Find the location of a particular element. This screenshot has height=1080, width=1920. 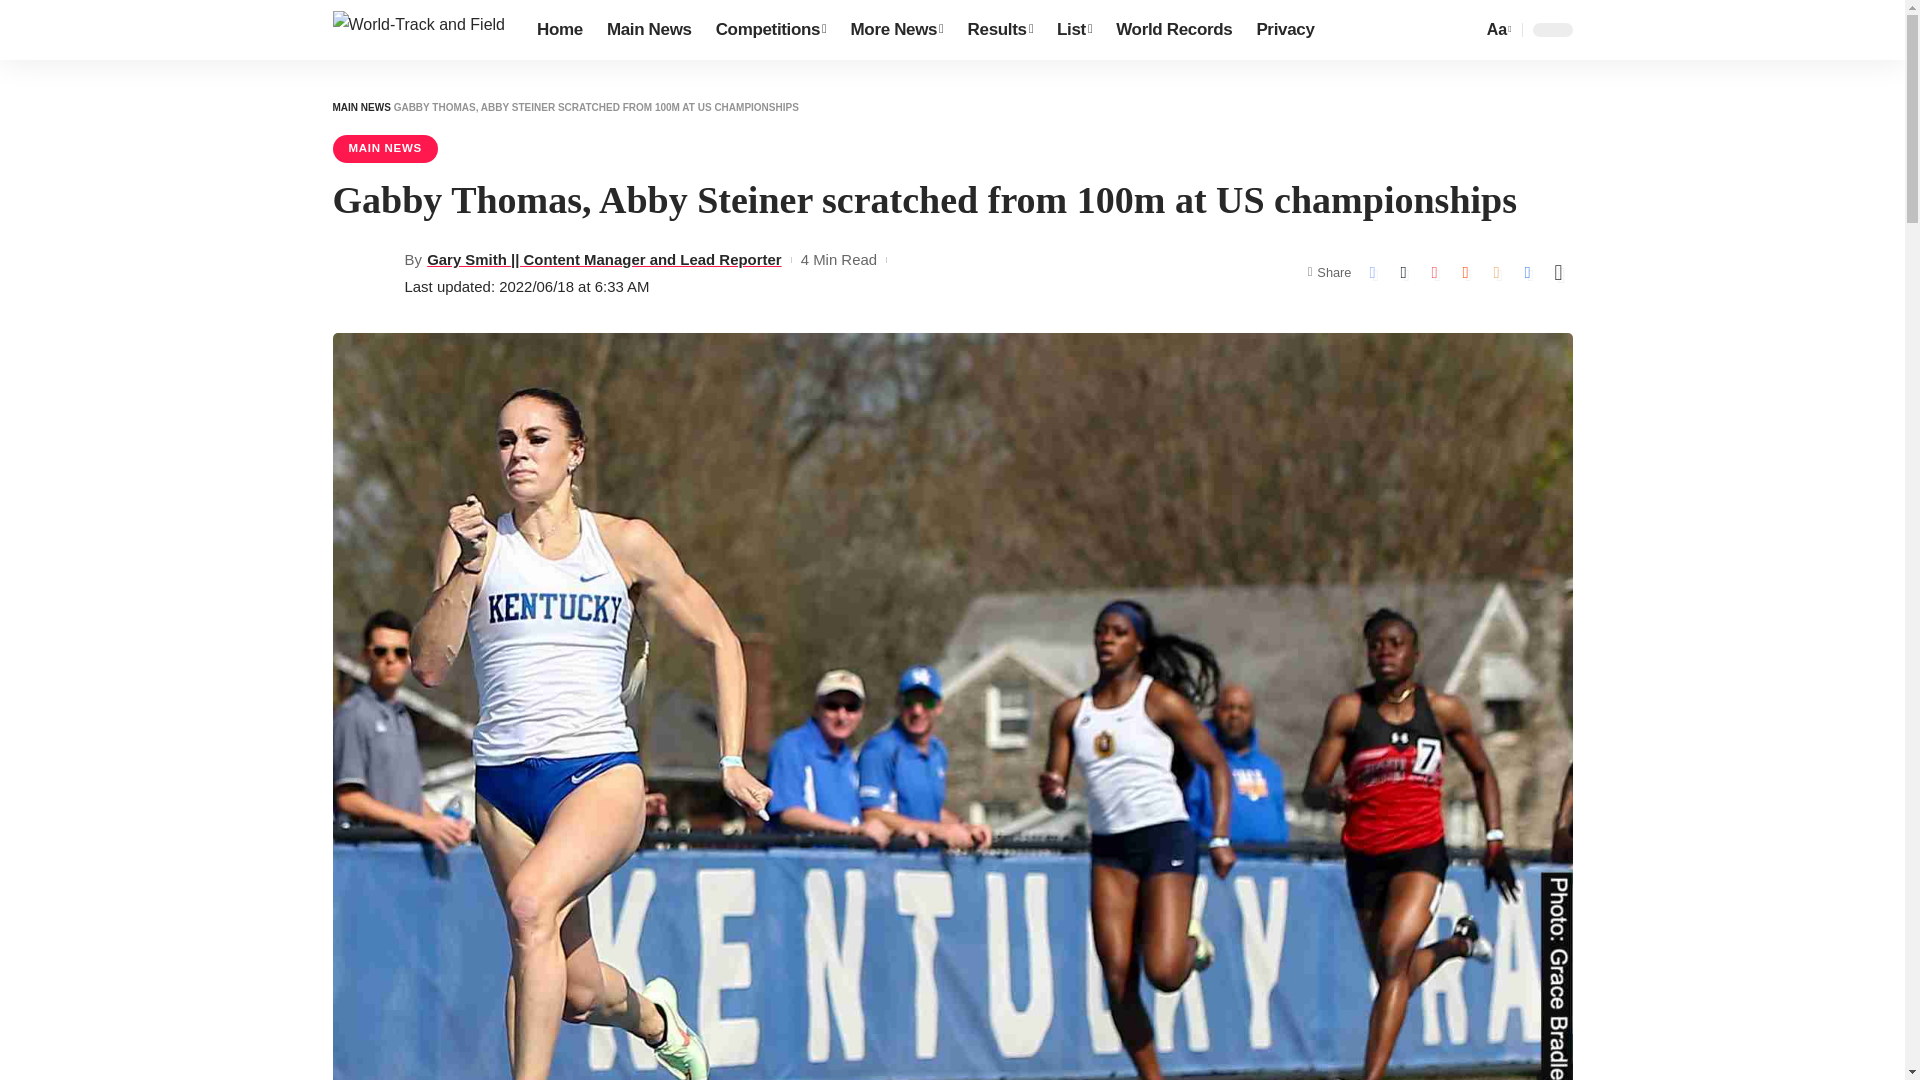

Privacy is located at coordinates (1285, 30).